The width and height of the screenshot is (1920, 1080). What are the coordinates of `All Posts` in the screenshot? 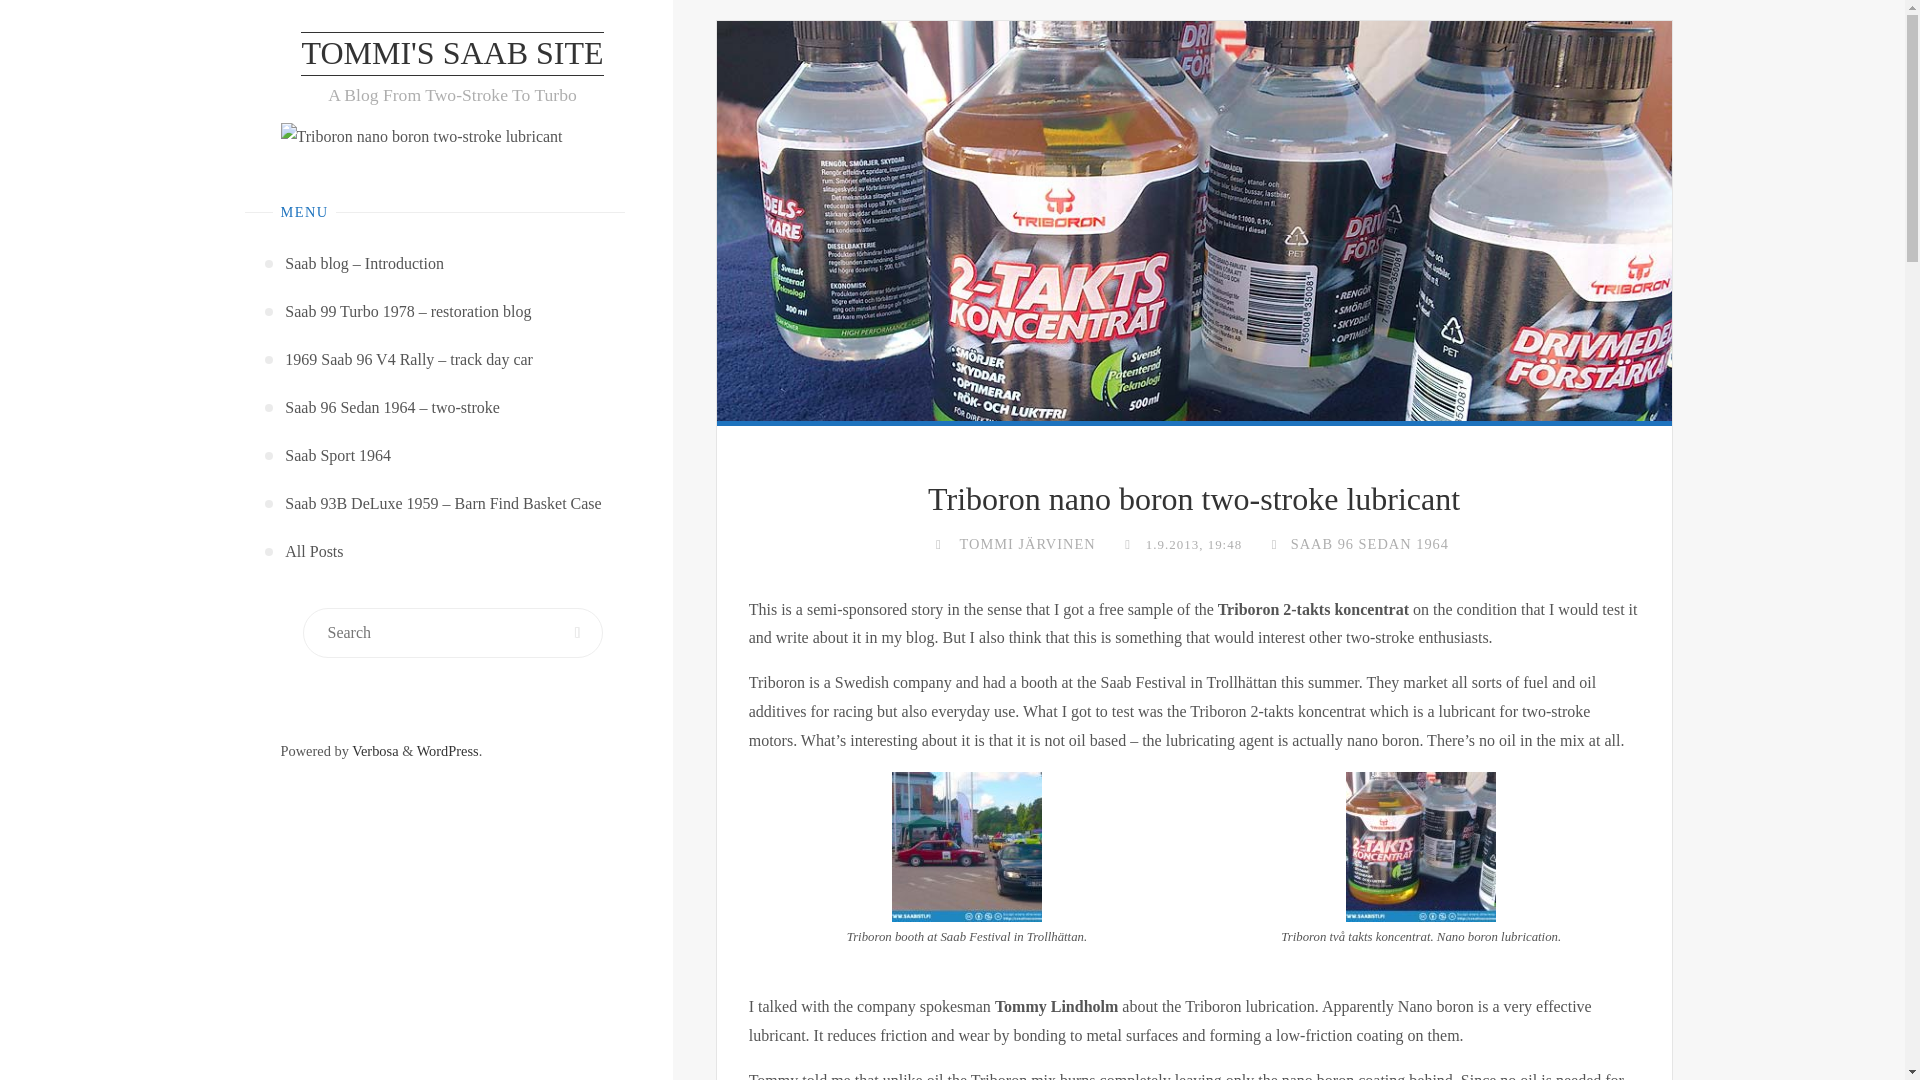 It's located at (314, 552).